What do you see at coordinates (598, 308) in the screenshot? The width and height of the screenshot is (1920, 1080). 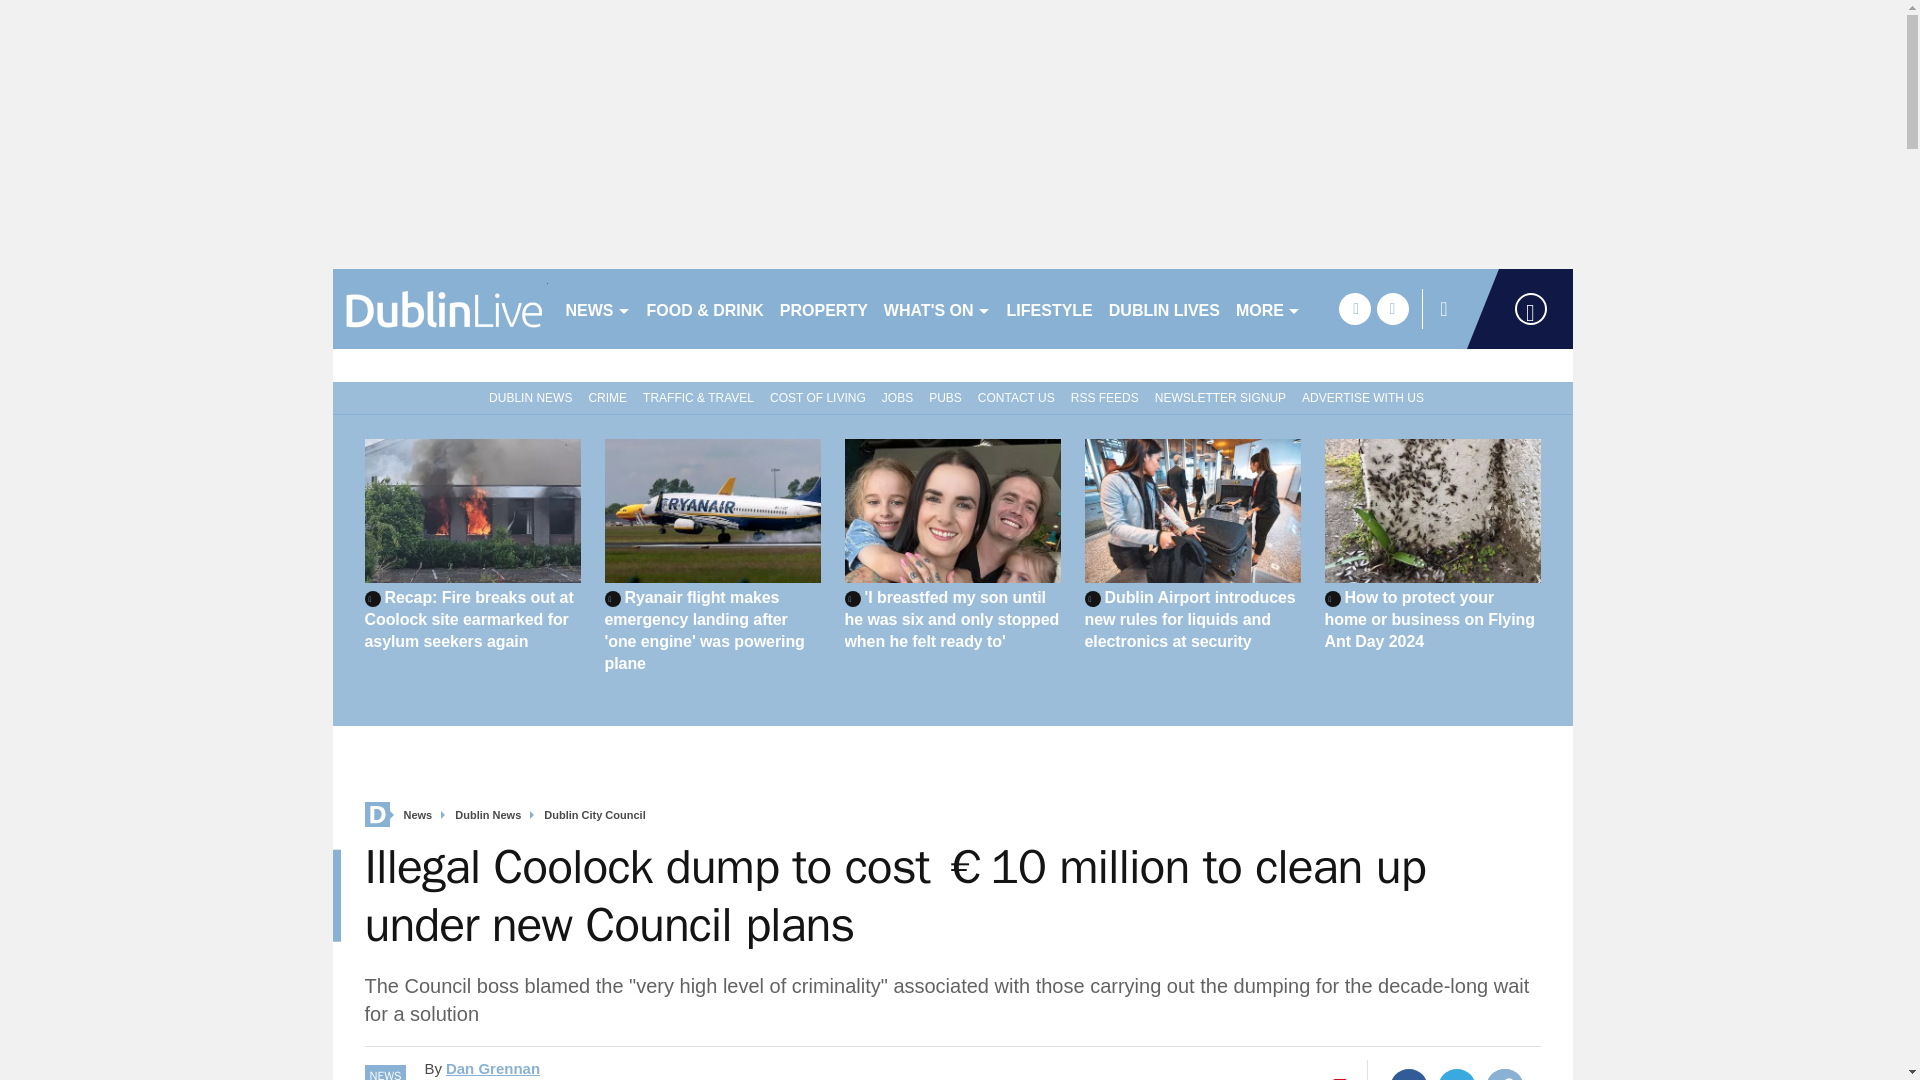 I see `NEWS` at bounding box center [598, 308].